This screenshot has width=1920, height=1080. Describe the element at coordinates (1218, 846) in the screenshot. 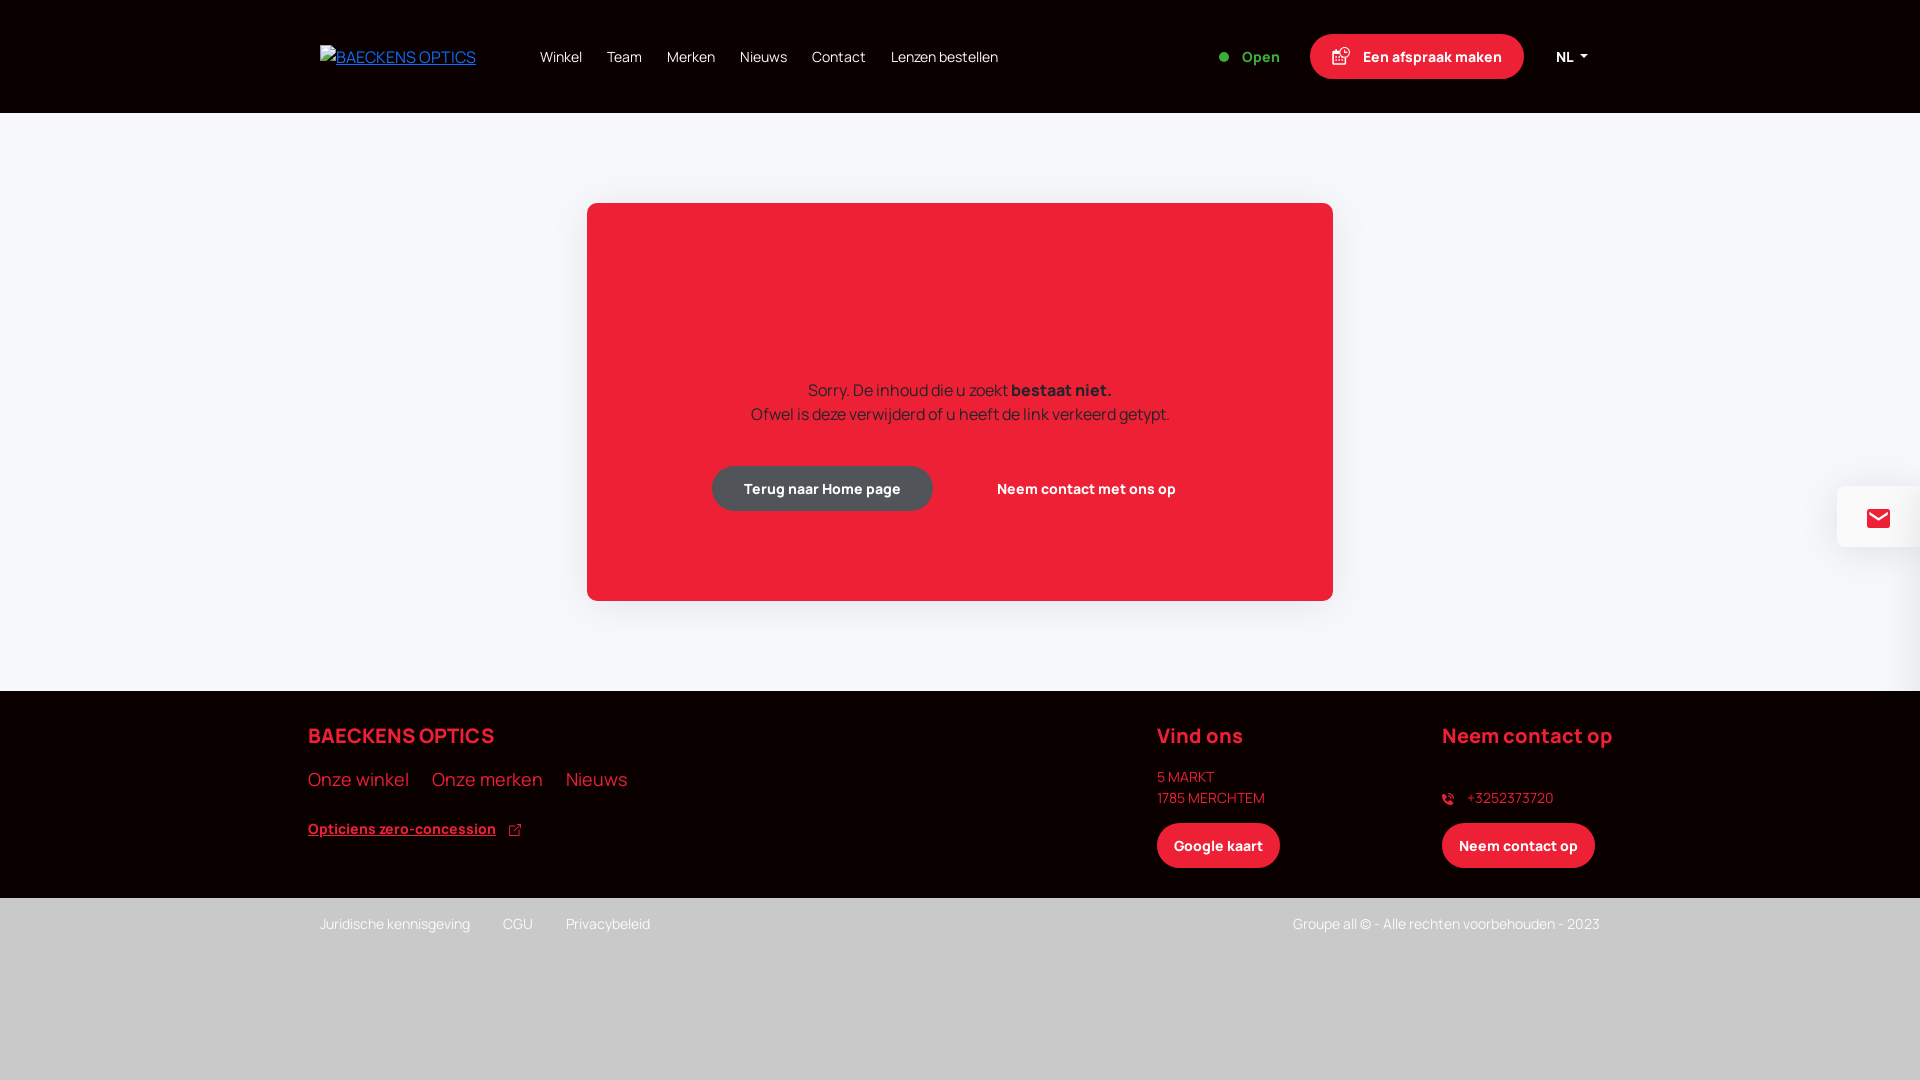

I see `Google kaart` at that location.